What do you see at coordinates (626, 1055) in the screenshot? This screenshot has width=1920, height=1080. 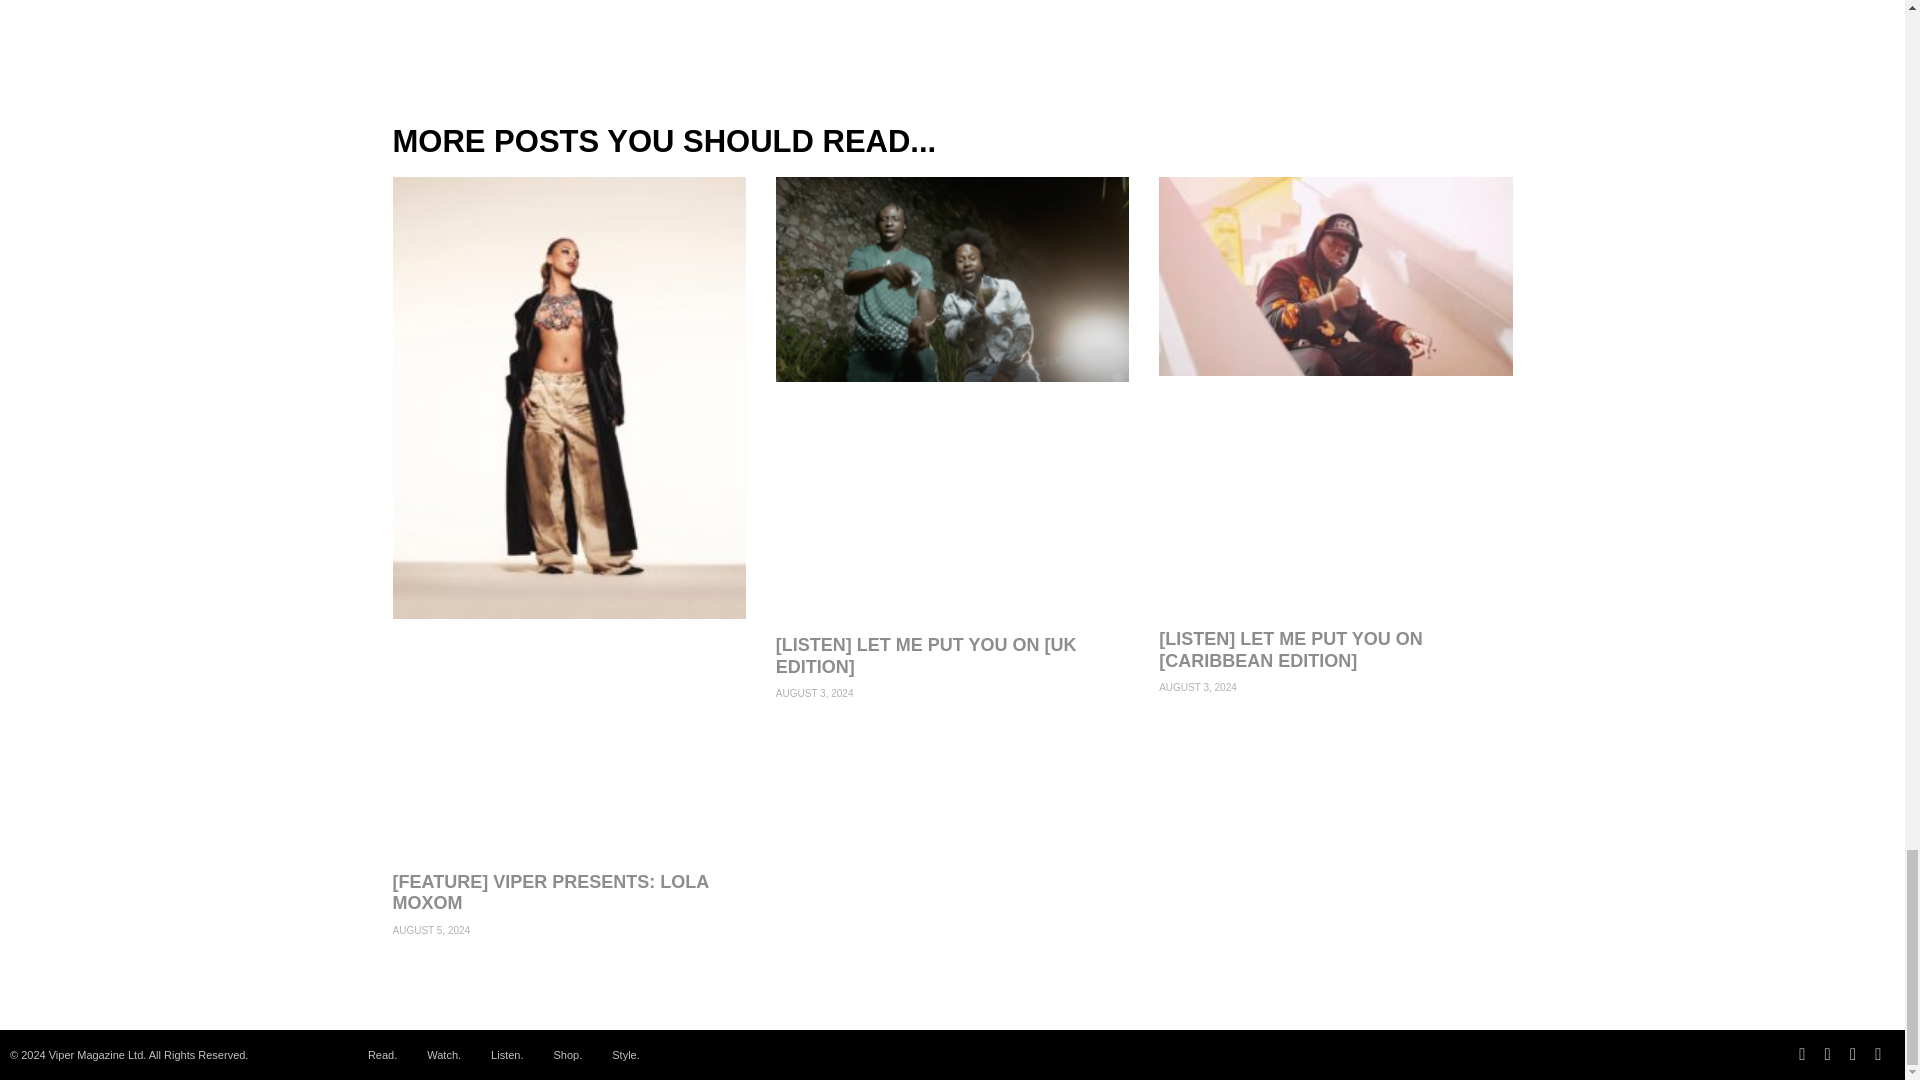 I see `Style.` at bounding box center [626, 1055].